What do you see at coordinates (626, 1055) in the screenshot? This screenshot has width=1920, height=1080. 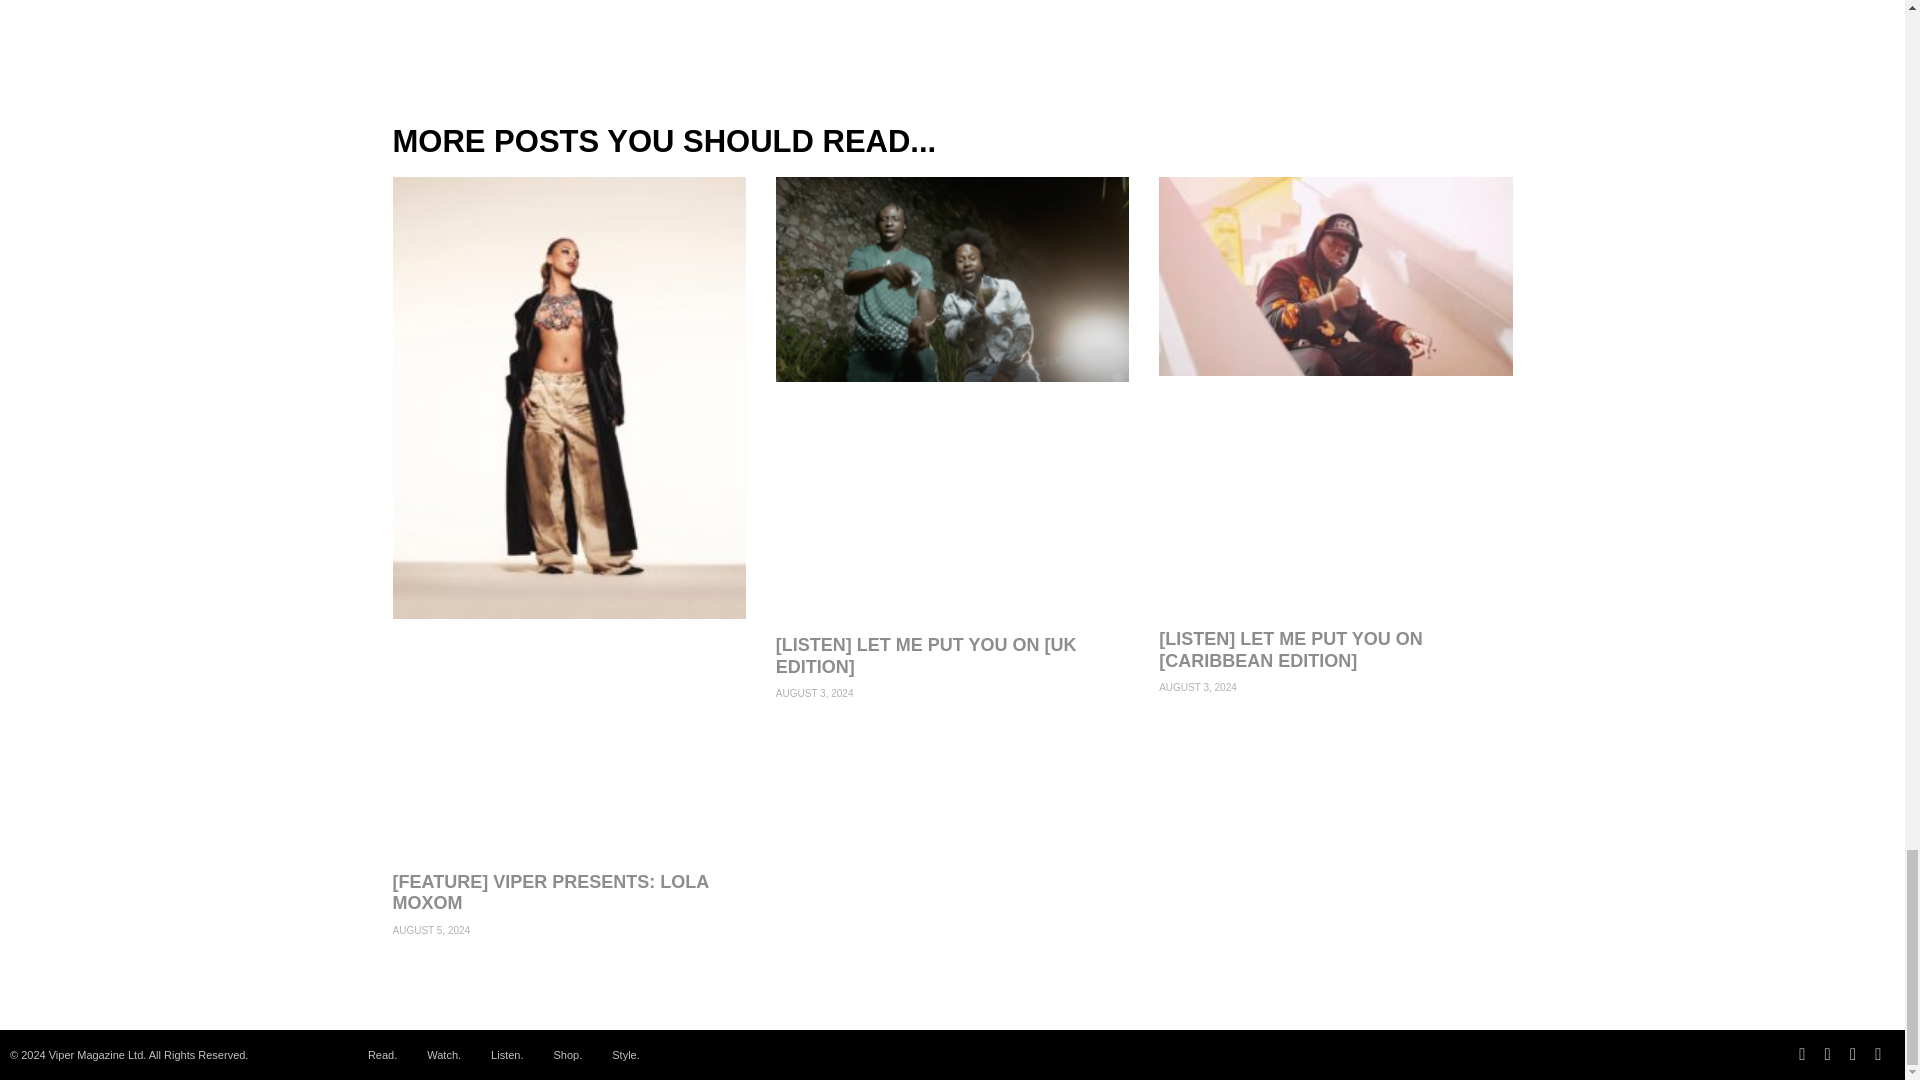 I see `Style.` at bounding box center [626, 1055].